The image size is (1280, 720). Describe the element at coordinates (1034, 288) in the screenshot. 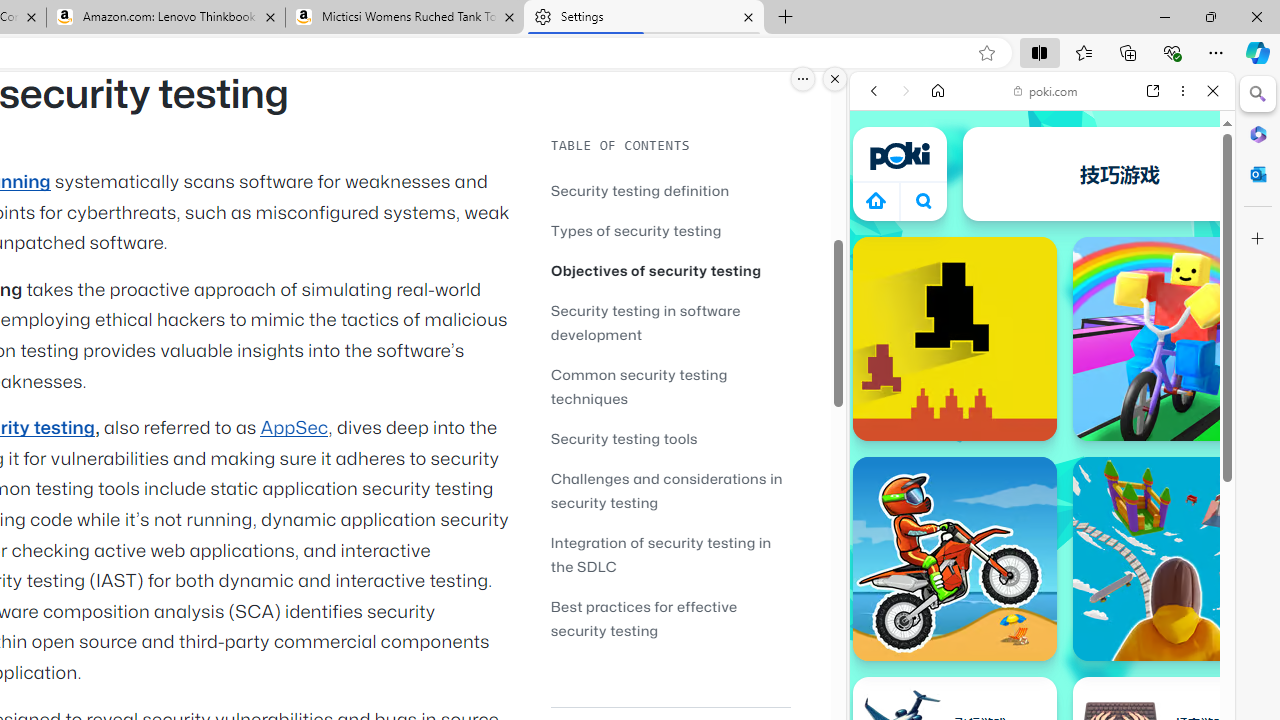

I see `Poki` at that location.